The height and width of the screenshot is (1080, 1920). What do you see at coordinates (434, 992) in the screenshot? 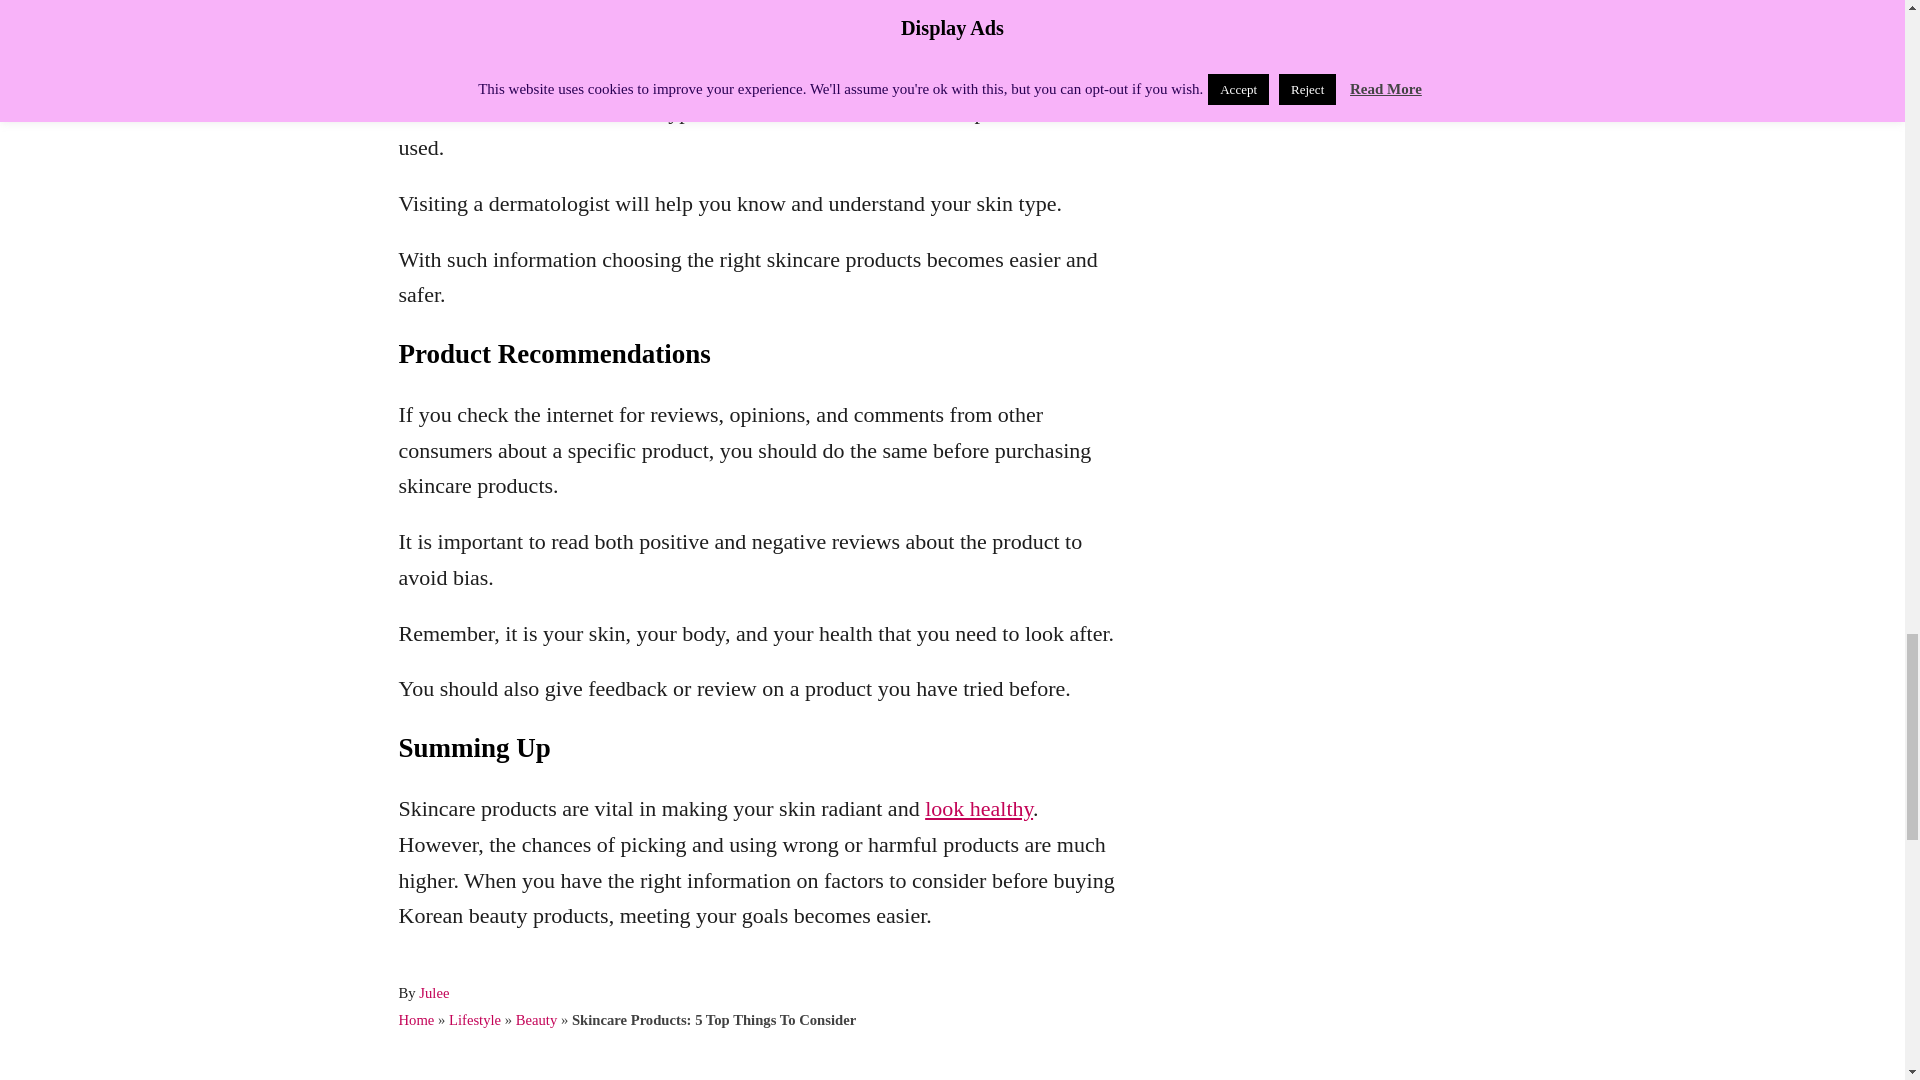
I see `Julee` at bounding box center [434, 992].